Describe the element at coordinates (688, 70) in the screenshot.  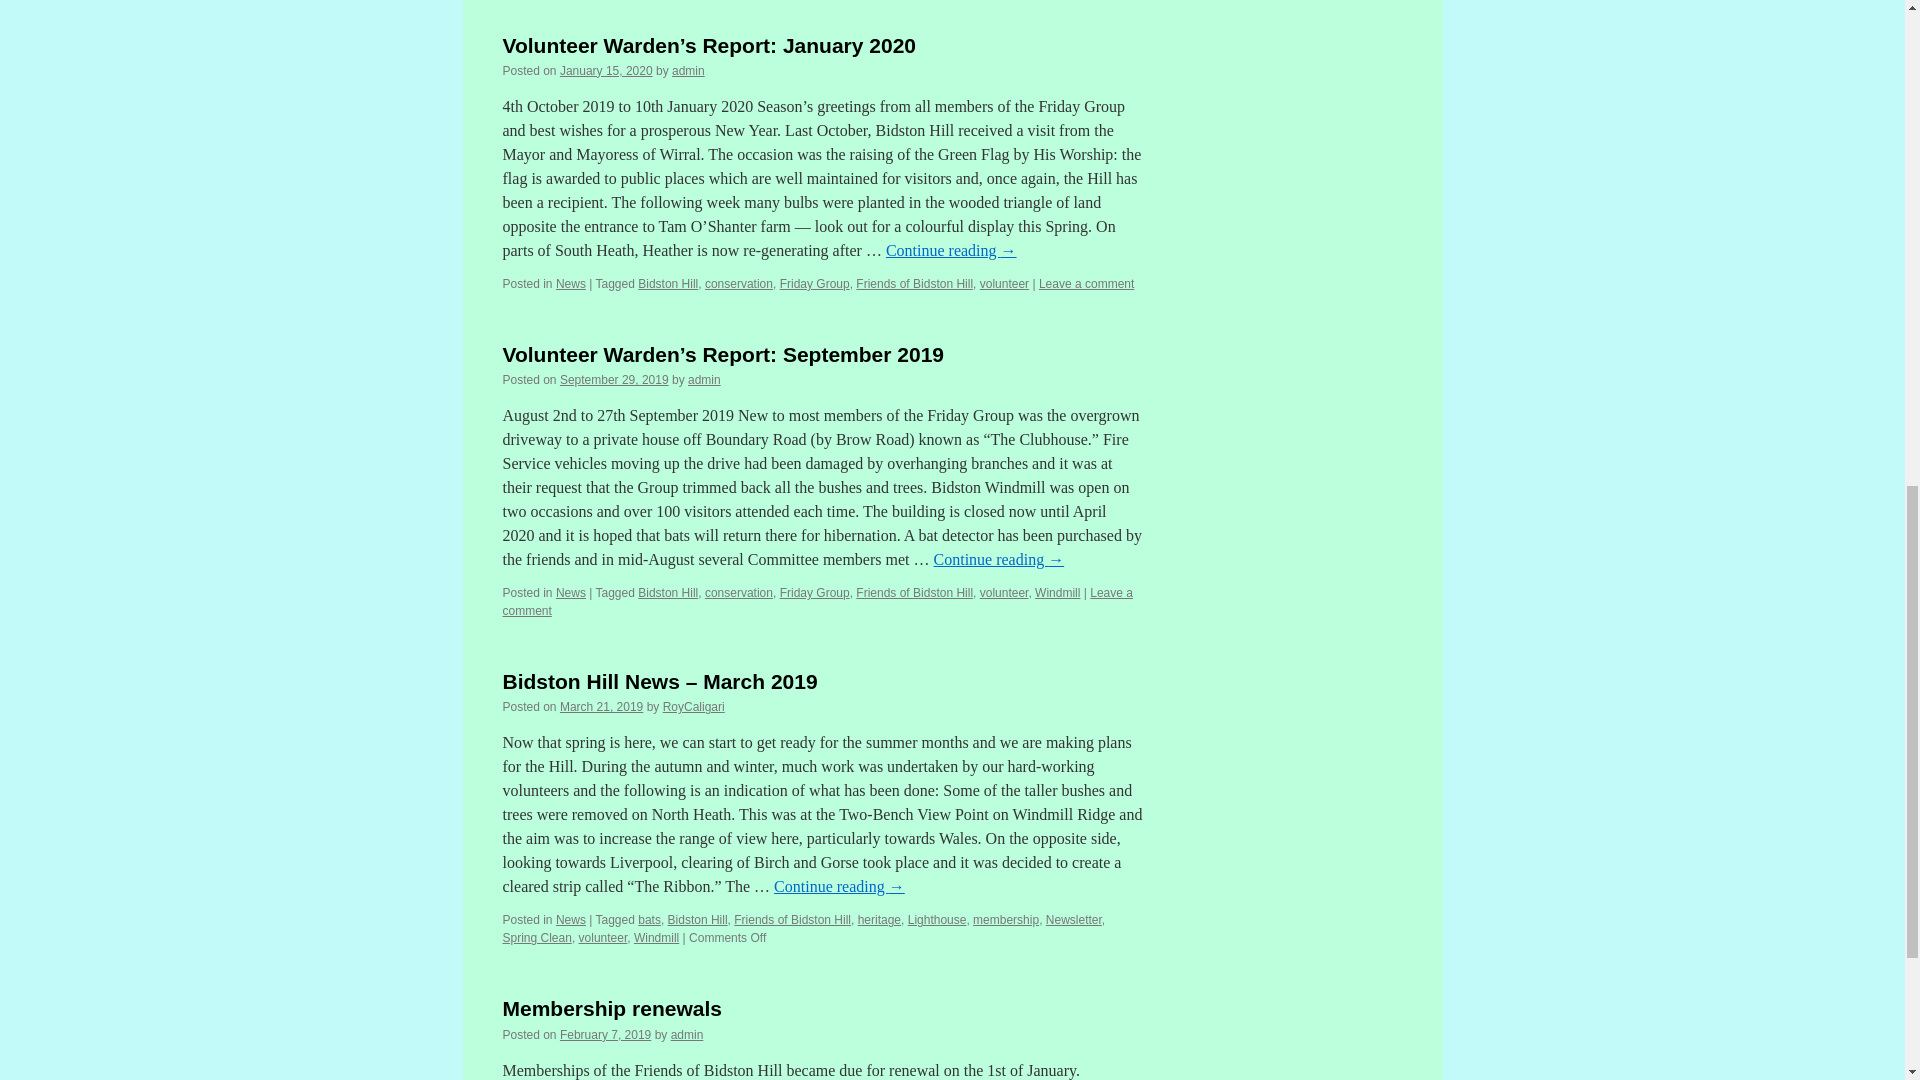
I see `View all posts by admin` at that location.